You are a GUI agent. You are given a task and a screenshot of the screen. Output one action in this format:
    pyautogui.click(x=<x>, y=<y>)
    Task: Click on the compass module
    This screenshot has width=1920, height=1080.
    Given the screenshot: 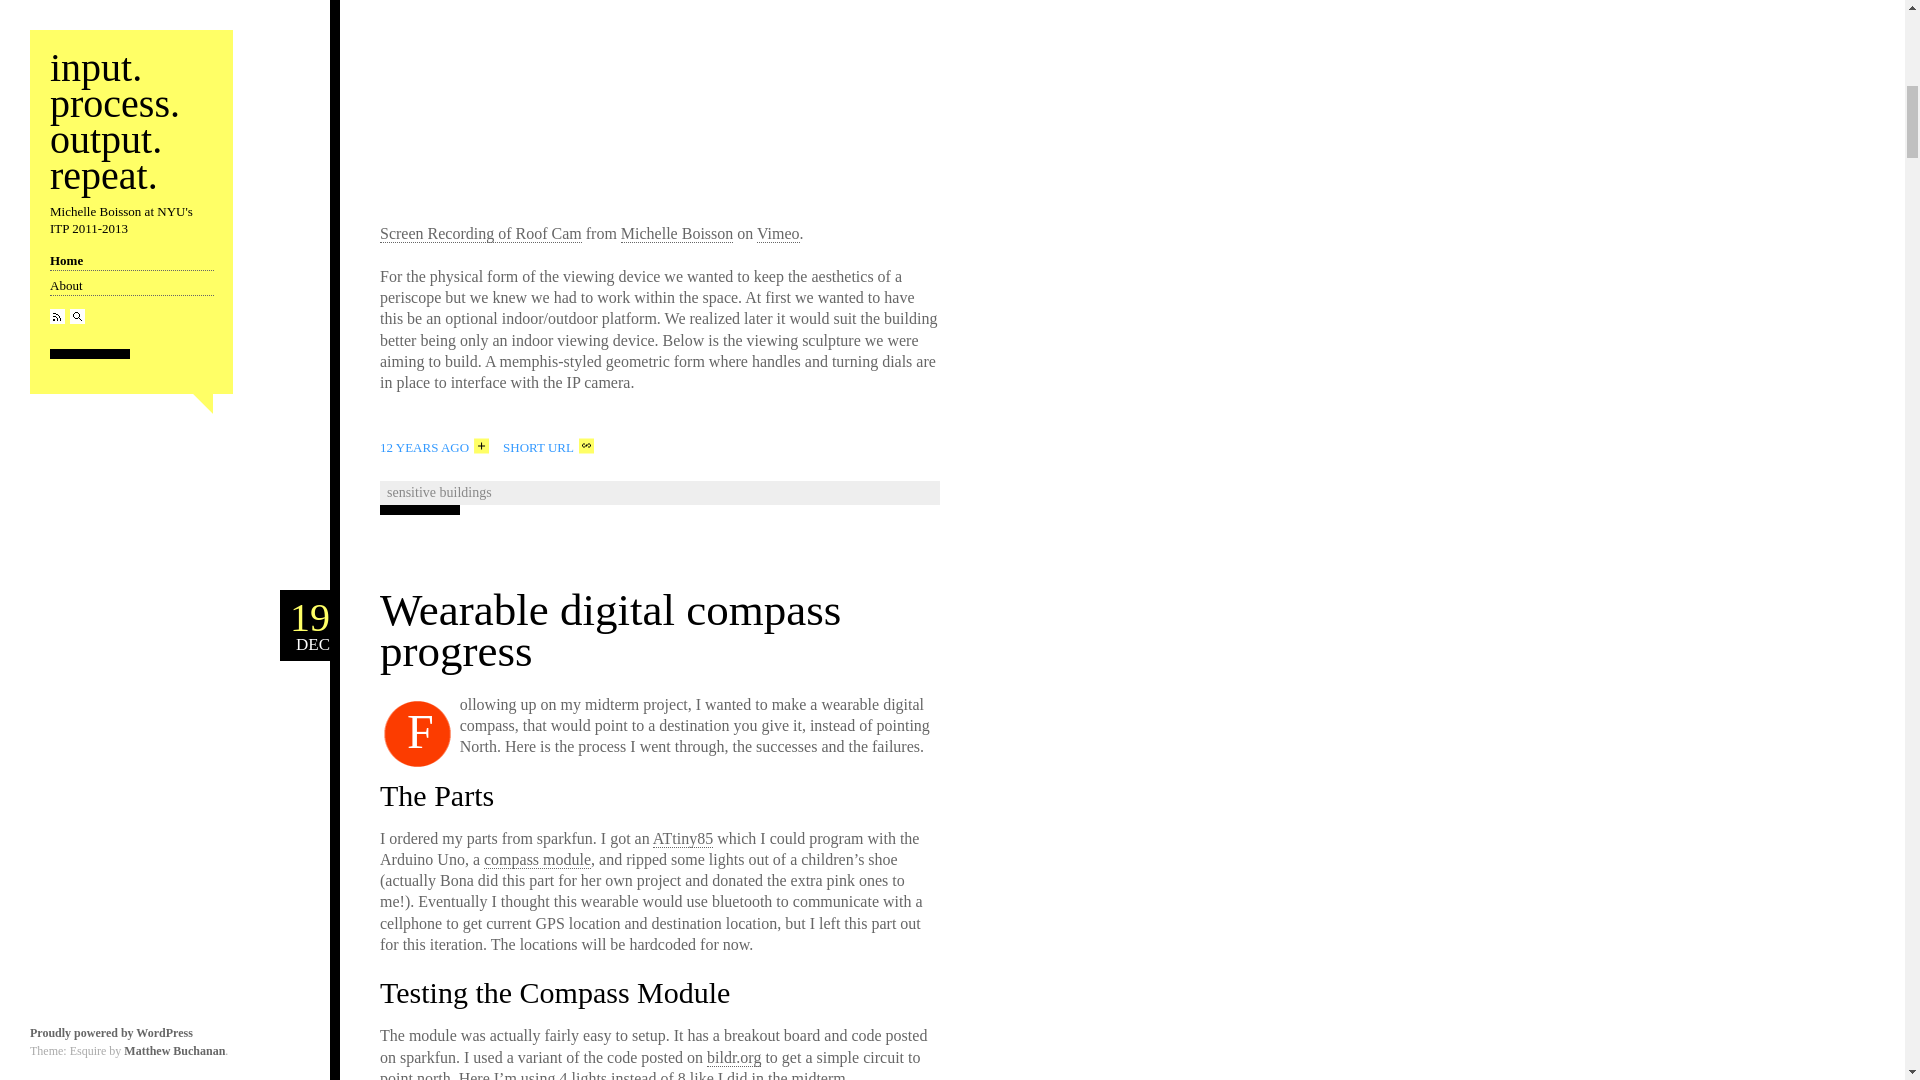 What is the action you would take?
    pyautogui.click(x=537, y=860)
    